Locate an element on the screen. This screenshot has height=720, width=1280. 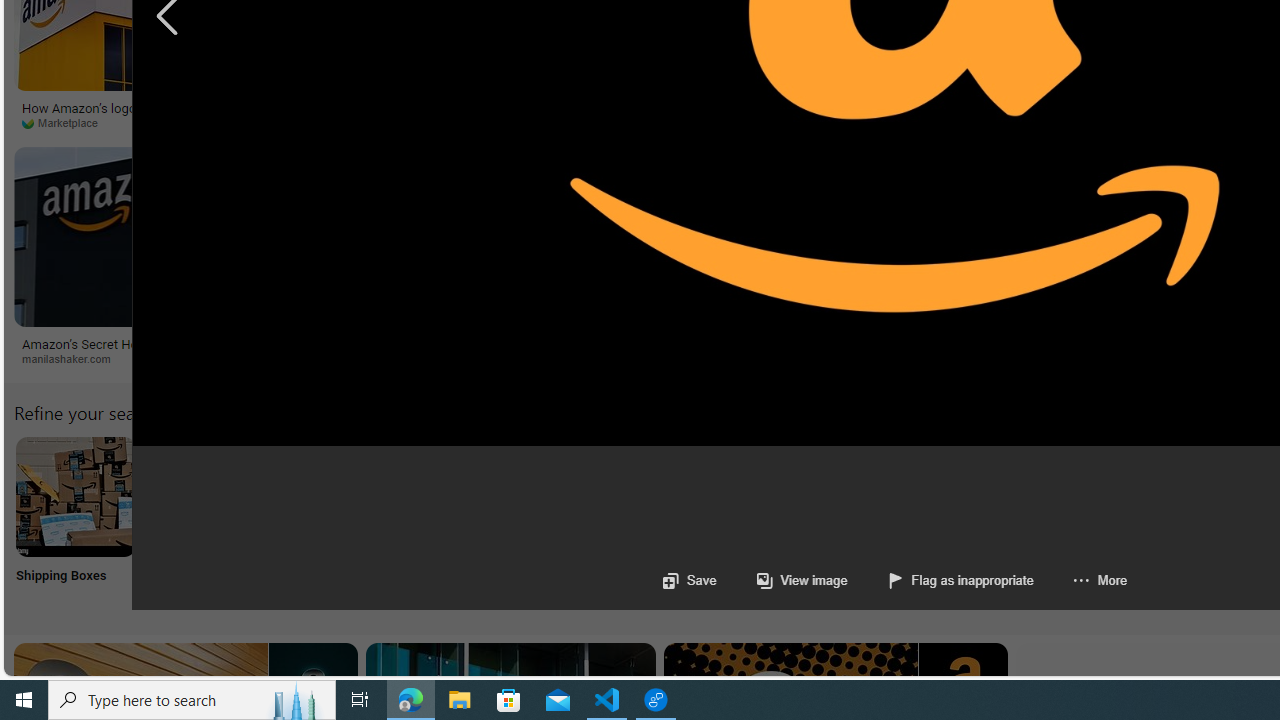
Retail Store is located at coordinates (868, 522).